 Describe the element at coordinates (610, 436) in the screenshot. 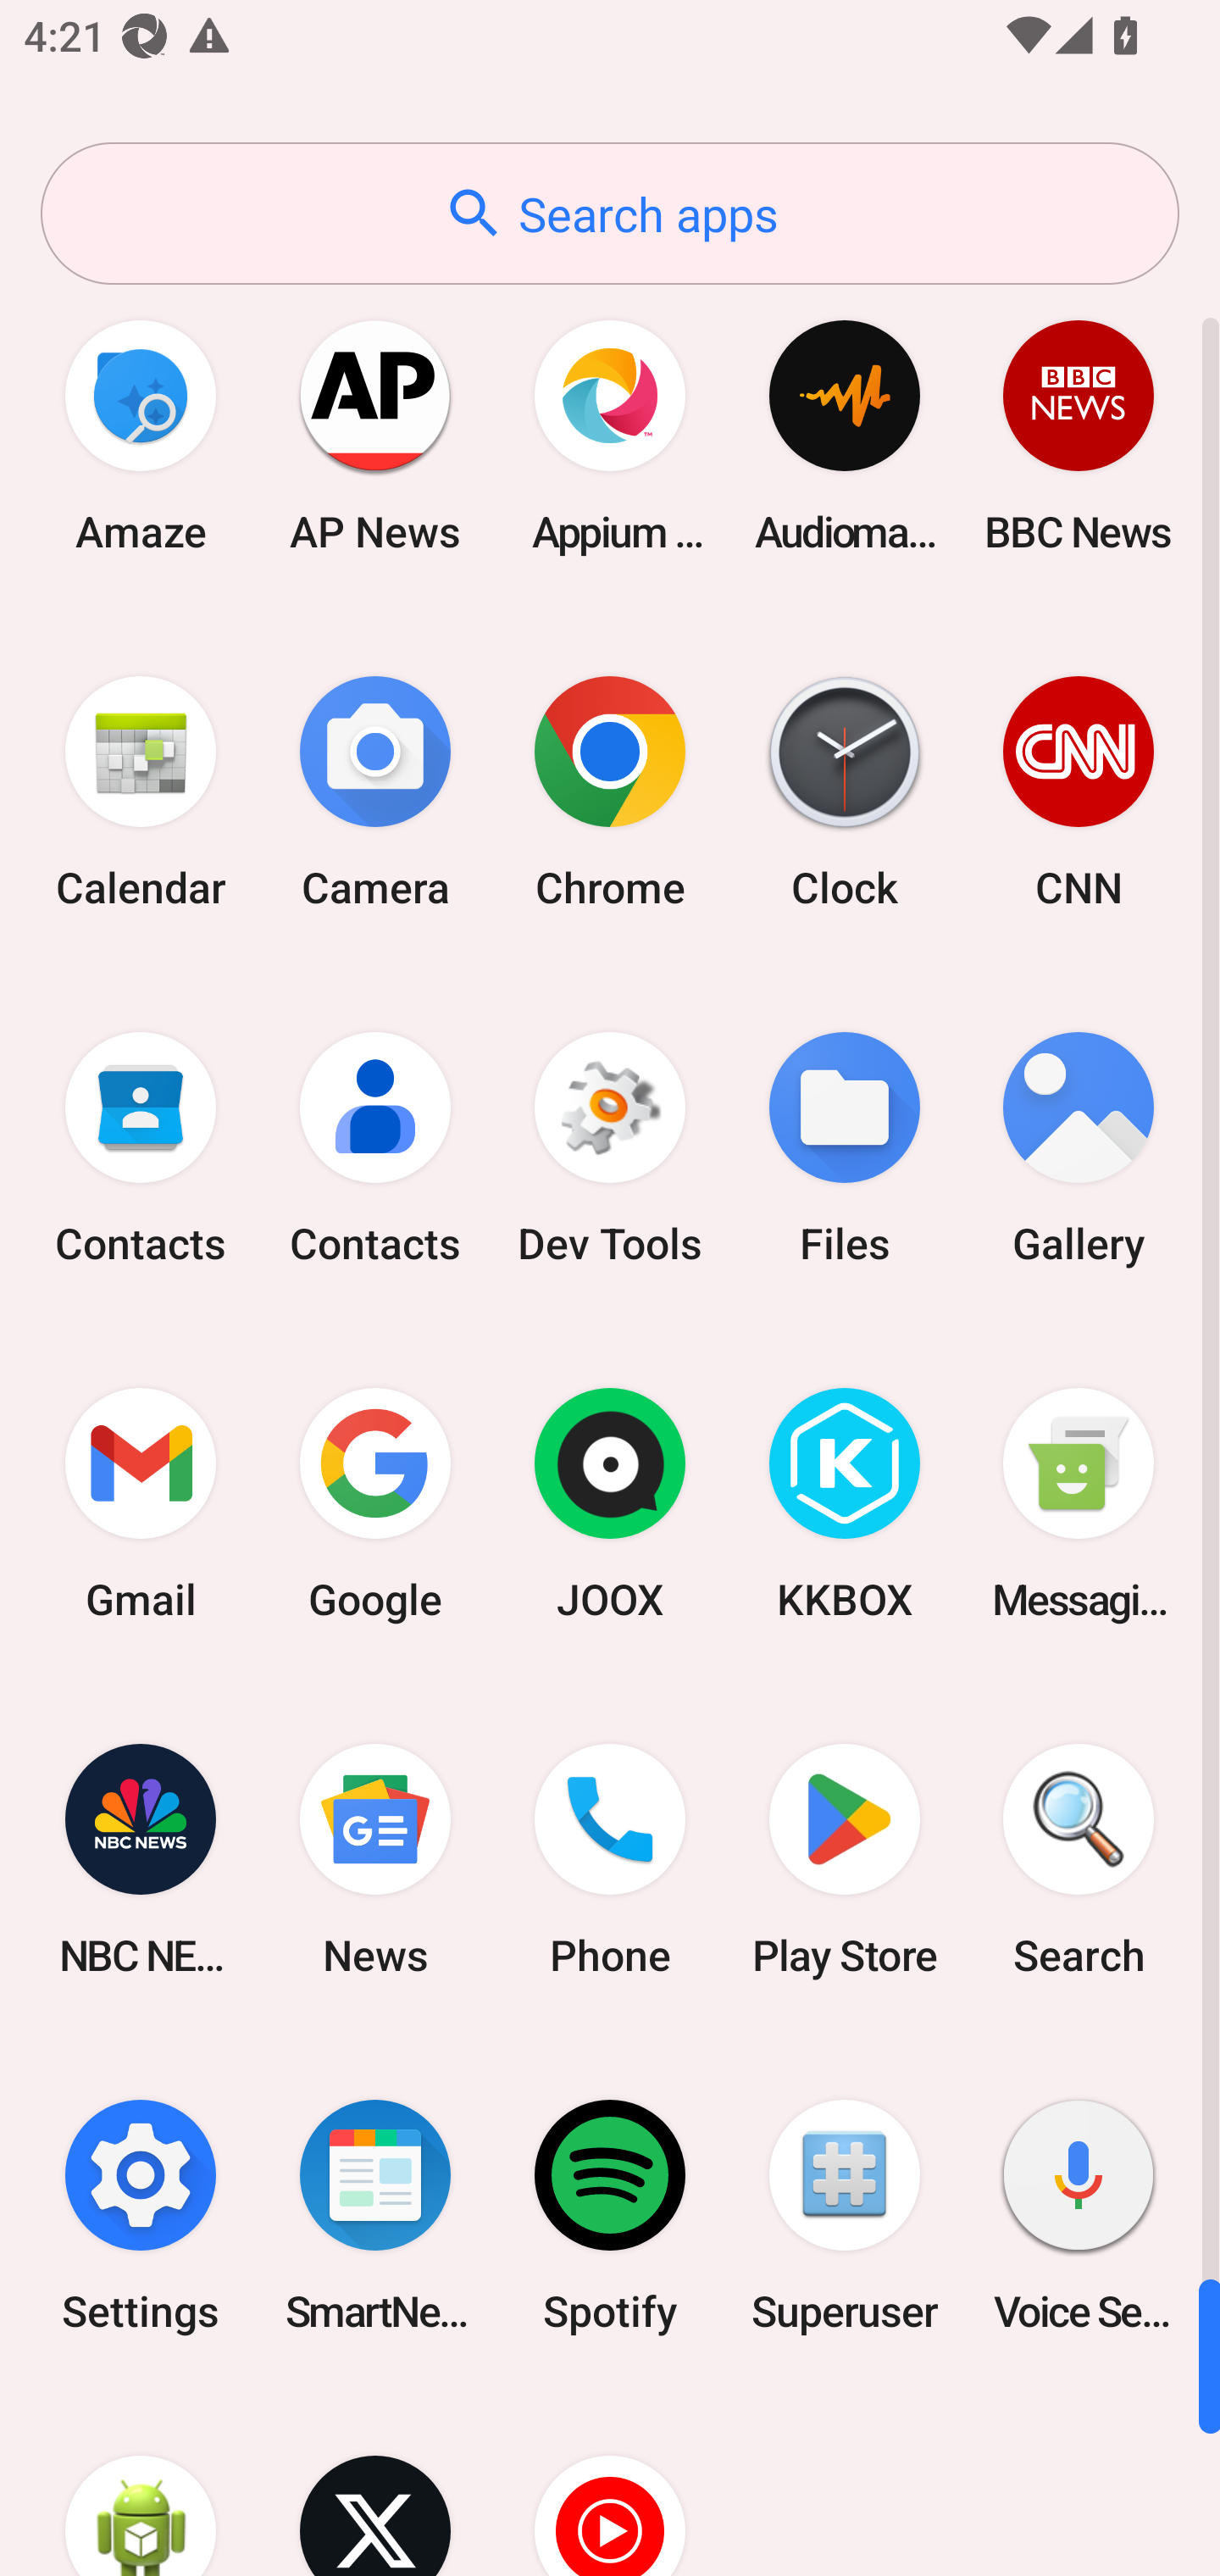

I see `Appium Settings` at that location.